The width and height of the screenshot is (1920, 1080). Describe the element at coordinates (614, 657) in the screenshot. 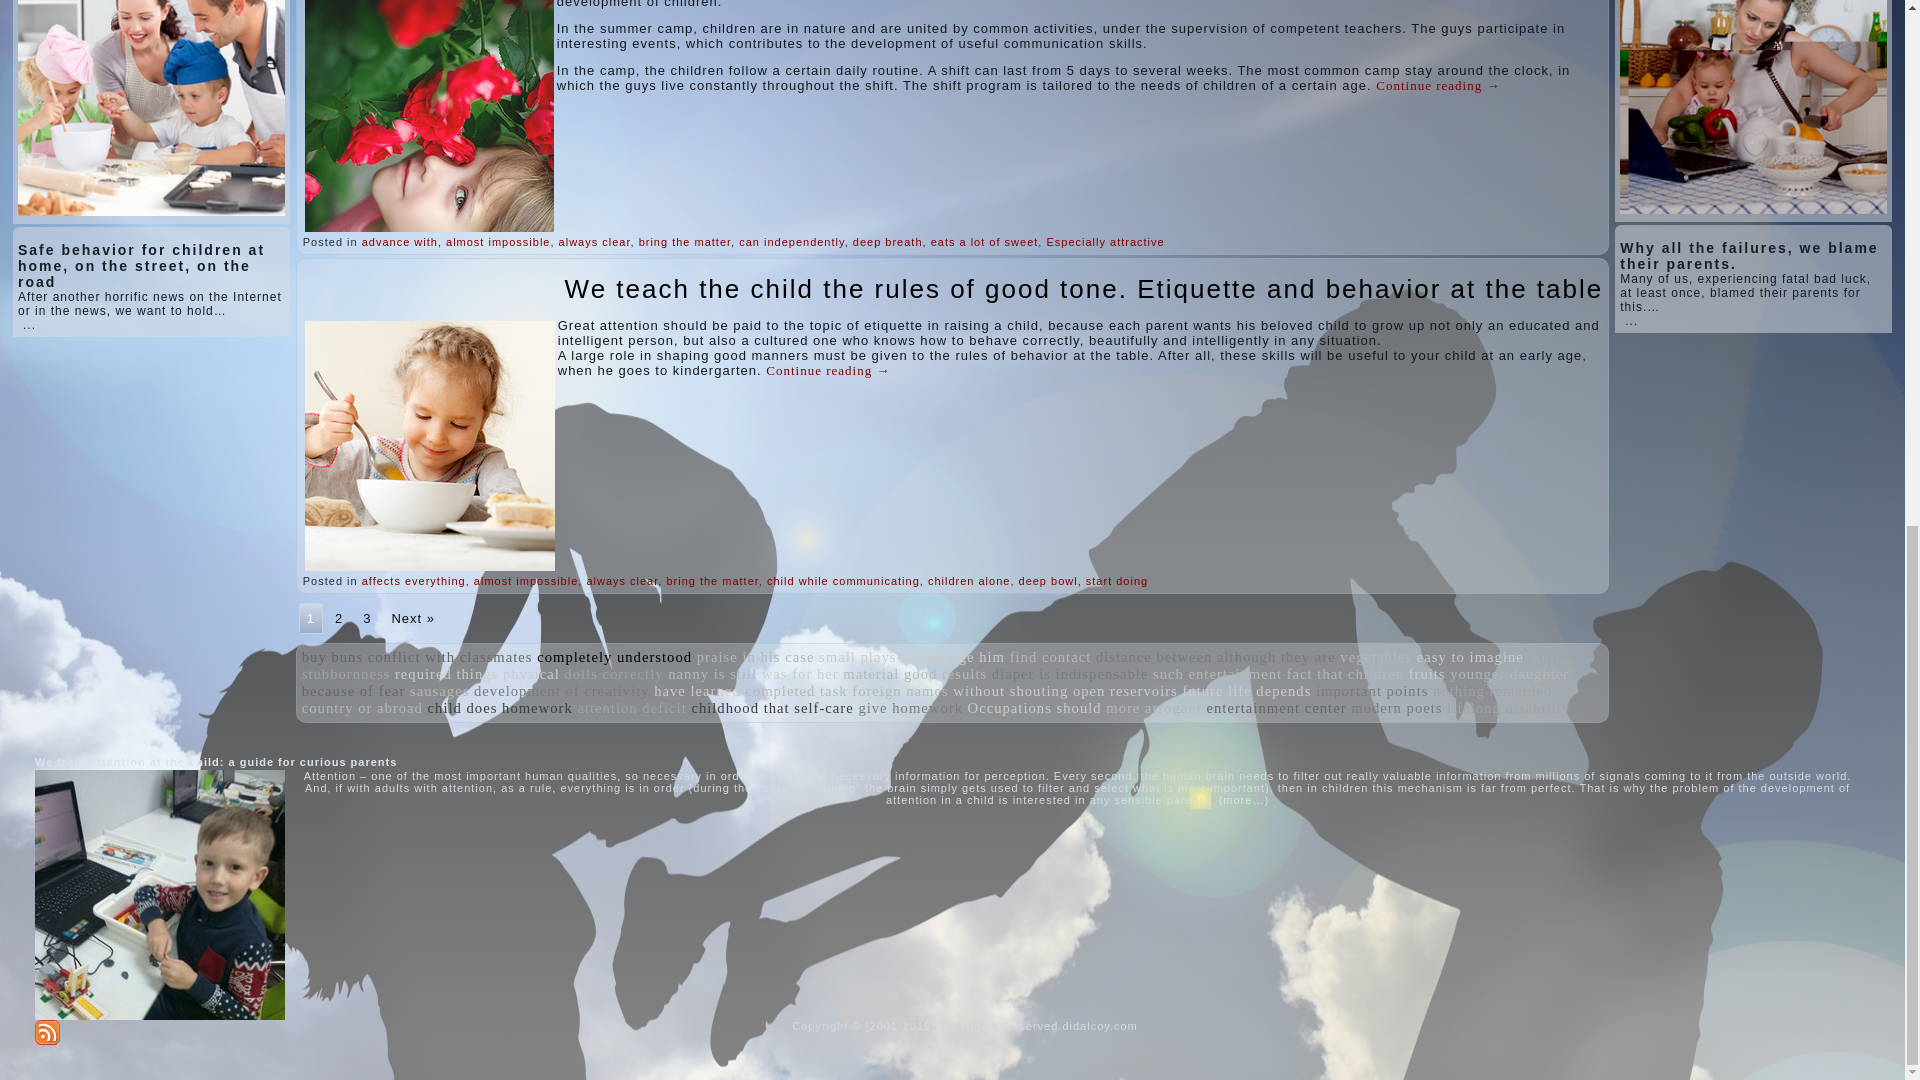

I see `10 topics` at that location.